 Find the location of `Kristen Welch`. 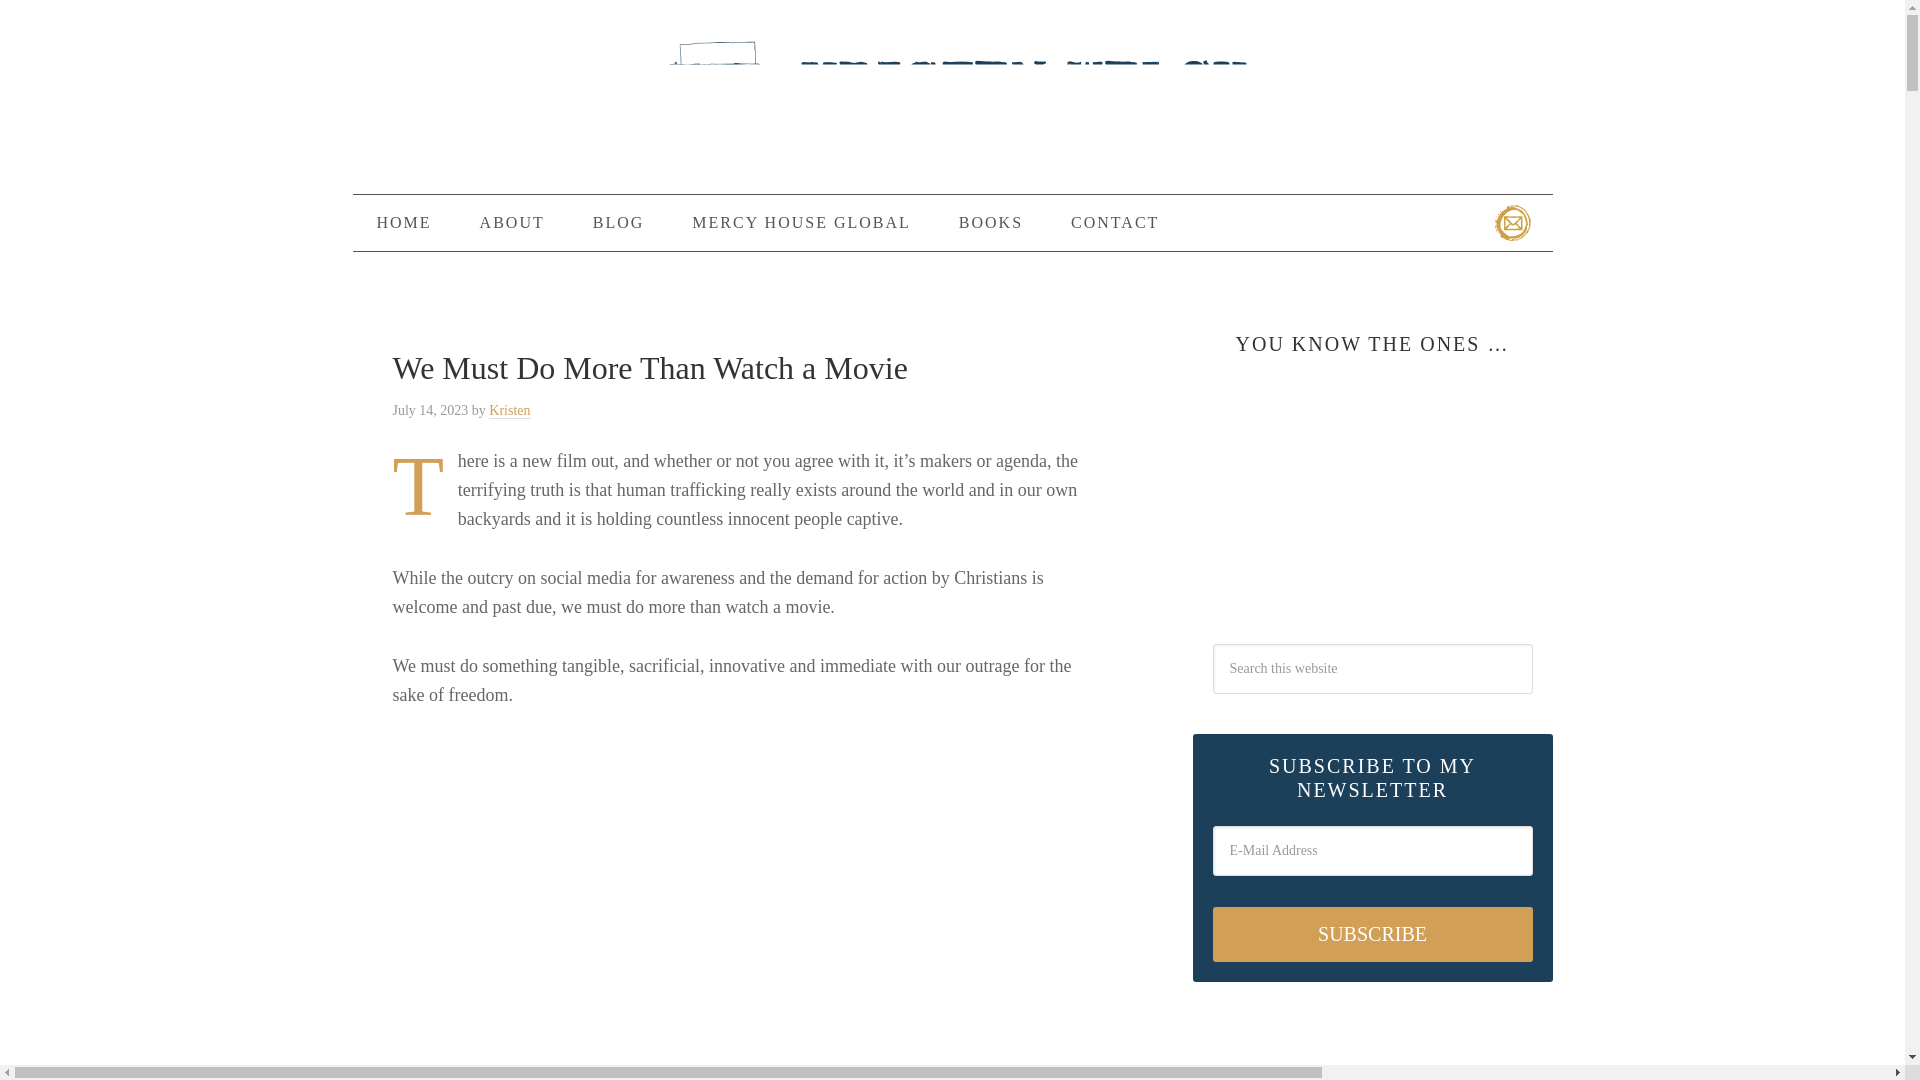

Kristen Welch is located at coordinates (952, 102).